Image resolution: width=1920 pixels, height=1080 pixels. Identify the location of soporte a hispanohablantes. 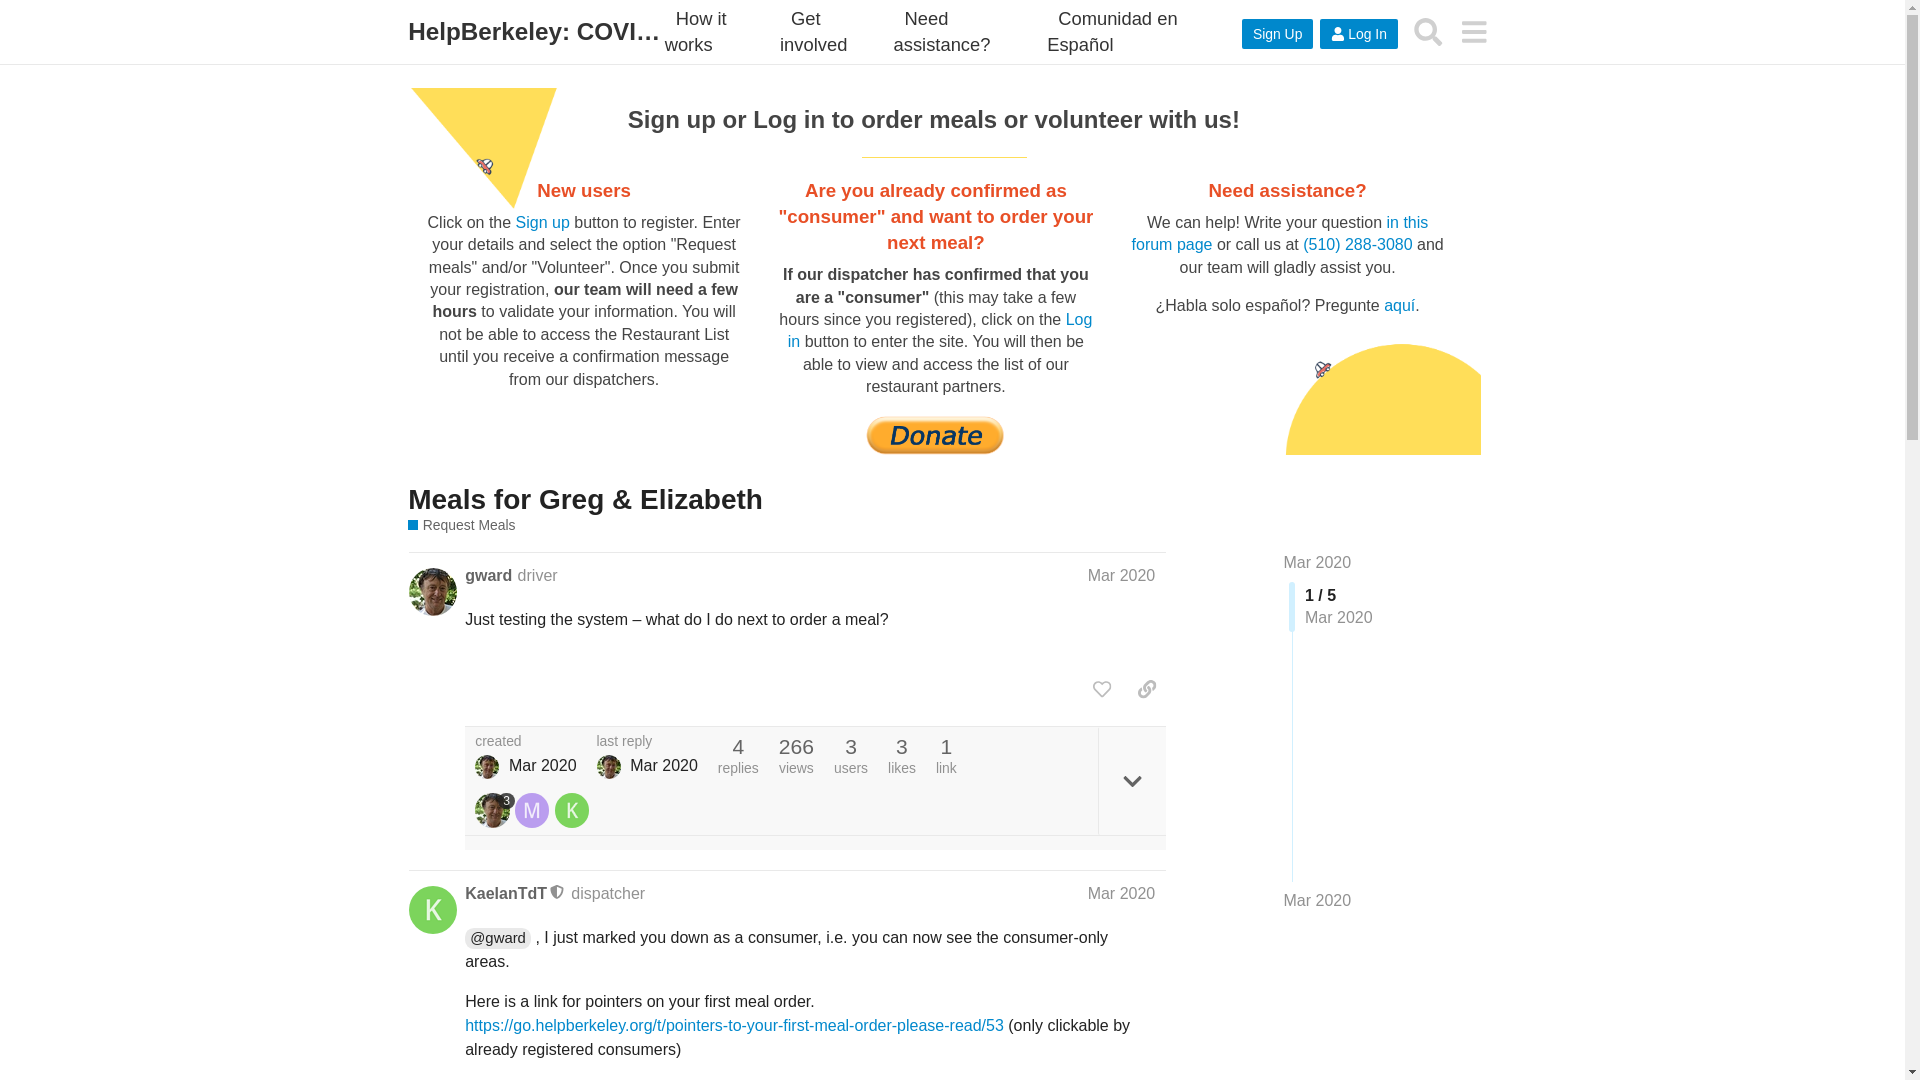
(1111, 32).